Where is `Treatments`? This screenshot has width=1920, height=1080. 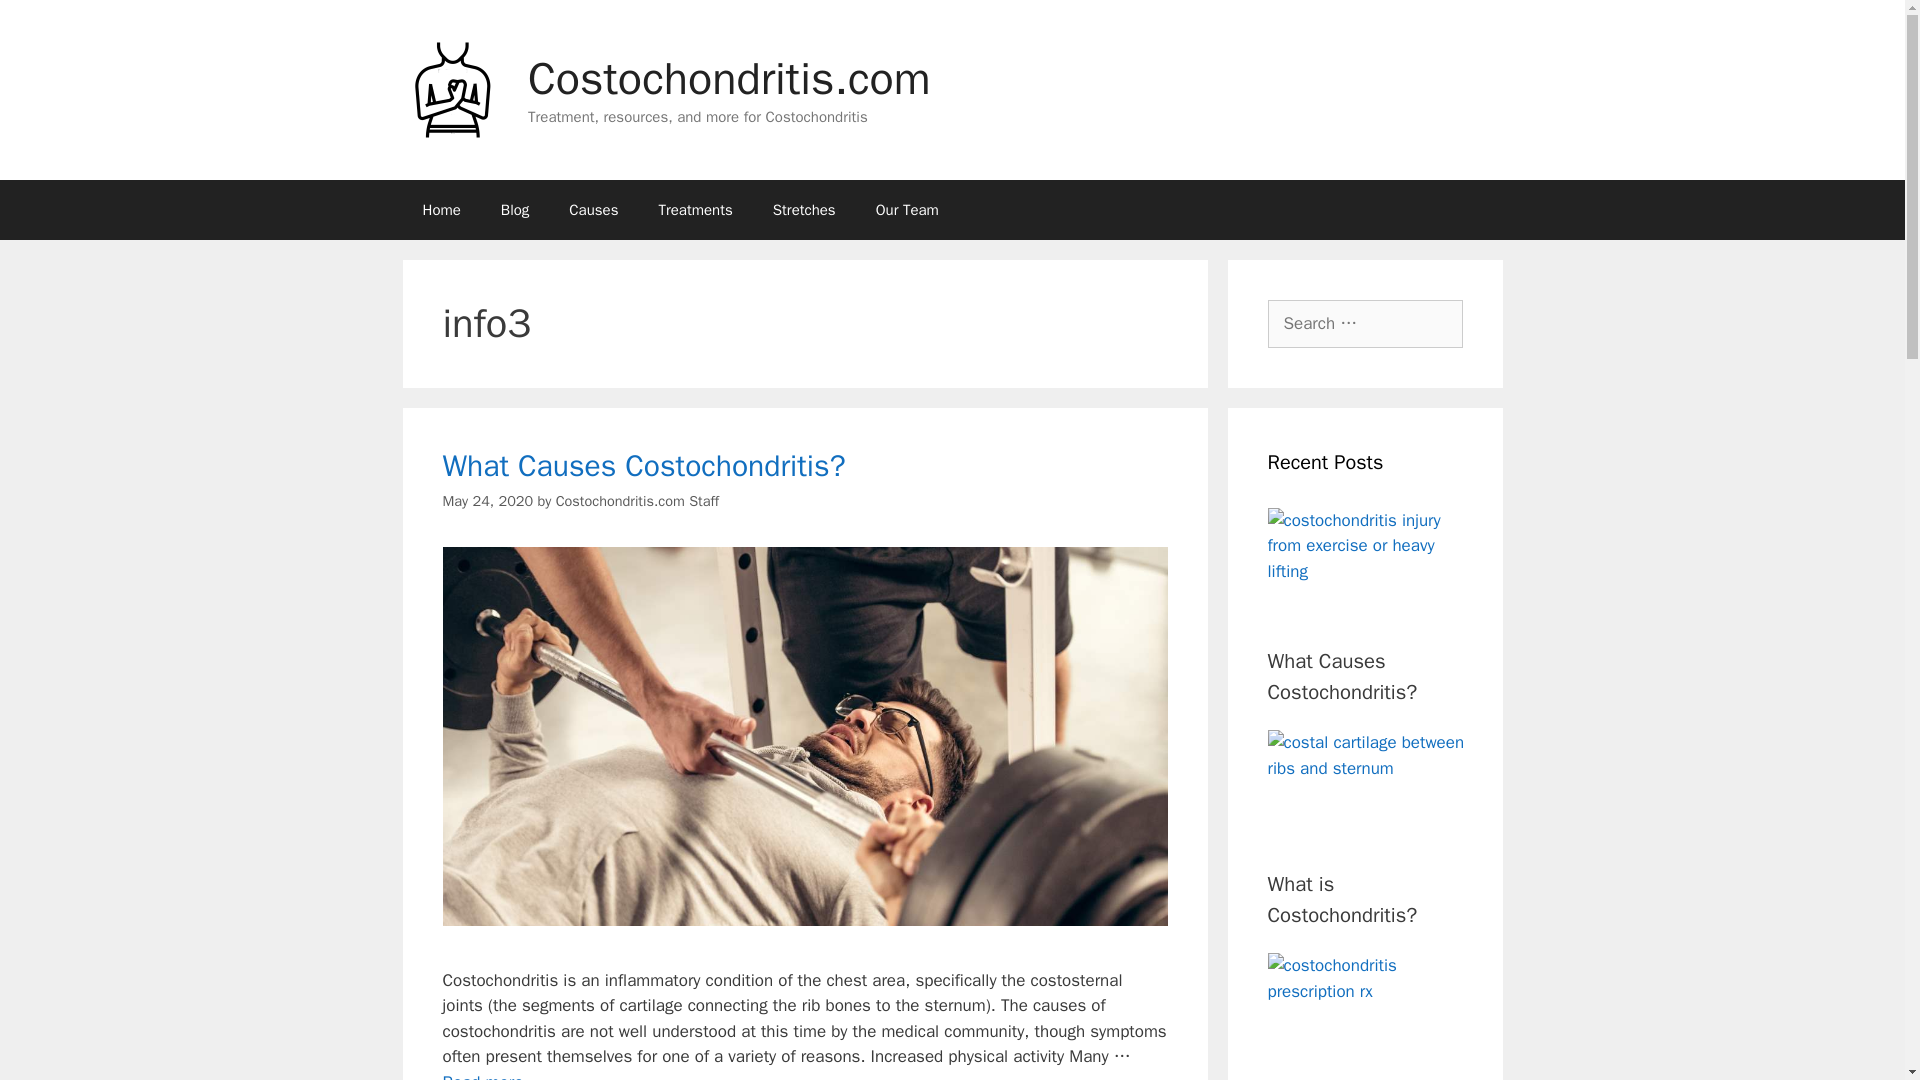
Treatments is located at coordinates (694, 210).